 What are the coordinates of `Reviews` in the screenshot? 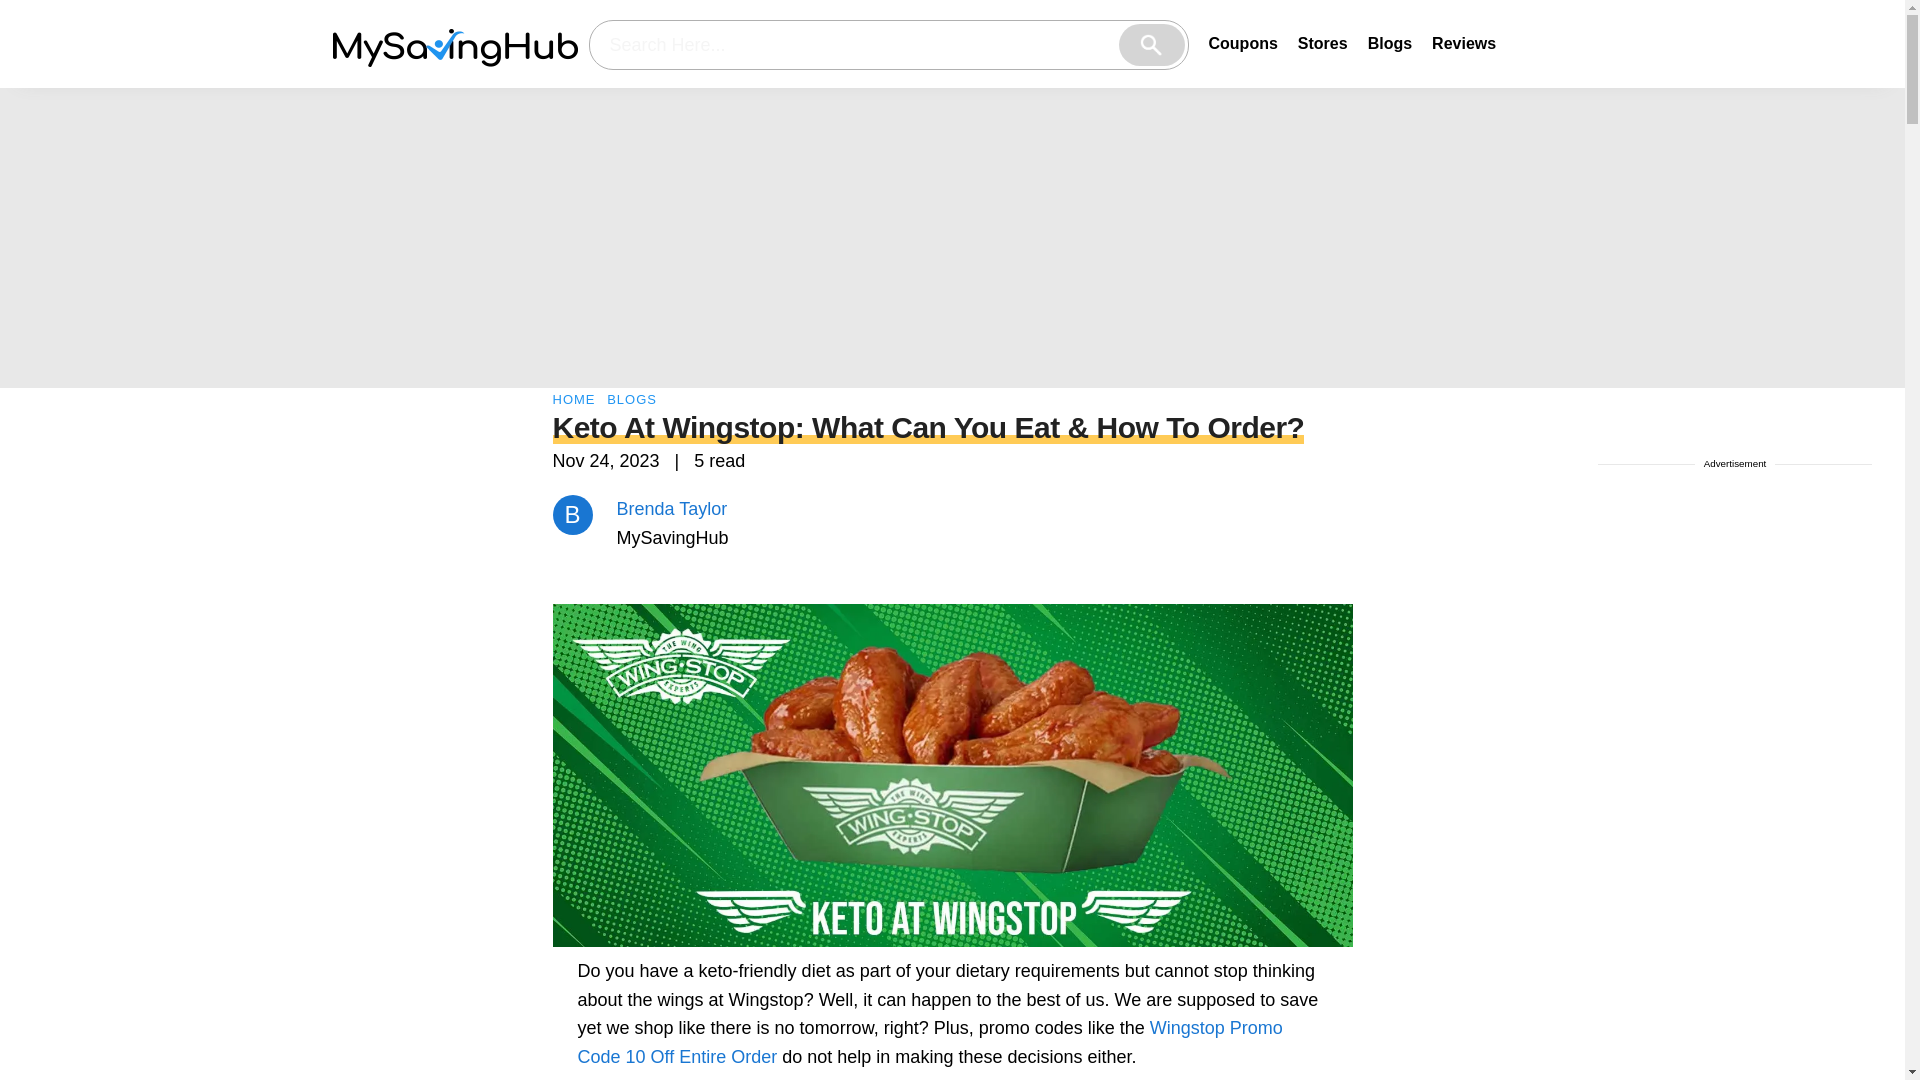 It's located at (1464, 42).